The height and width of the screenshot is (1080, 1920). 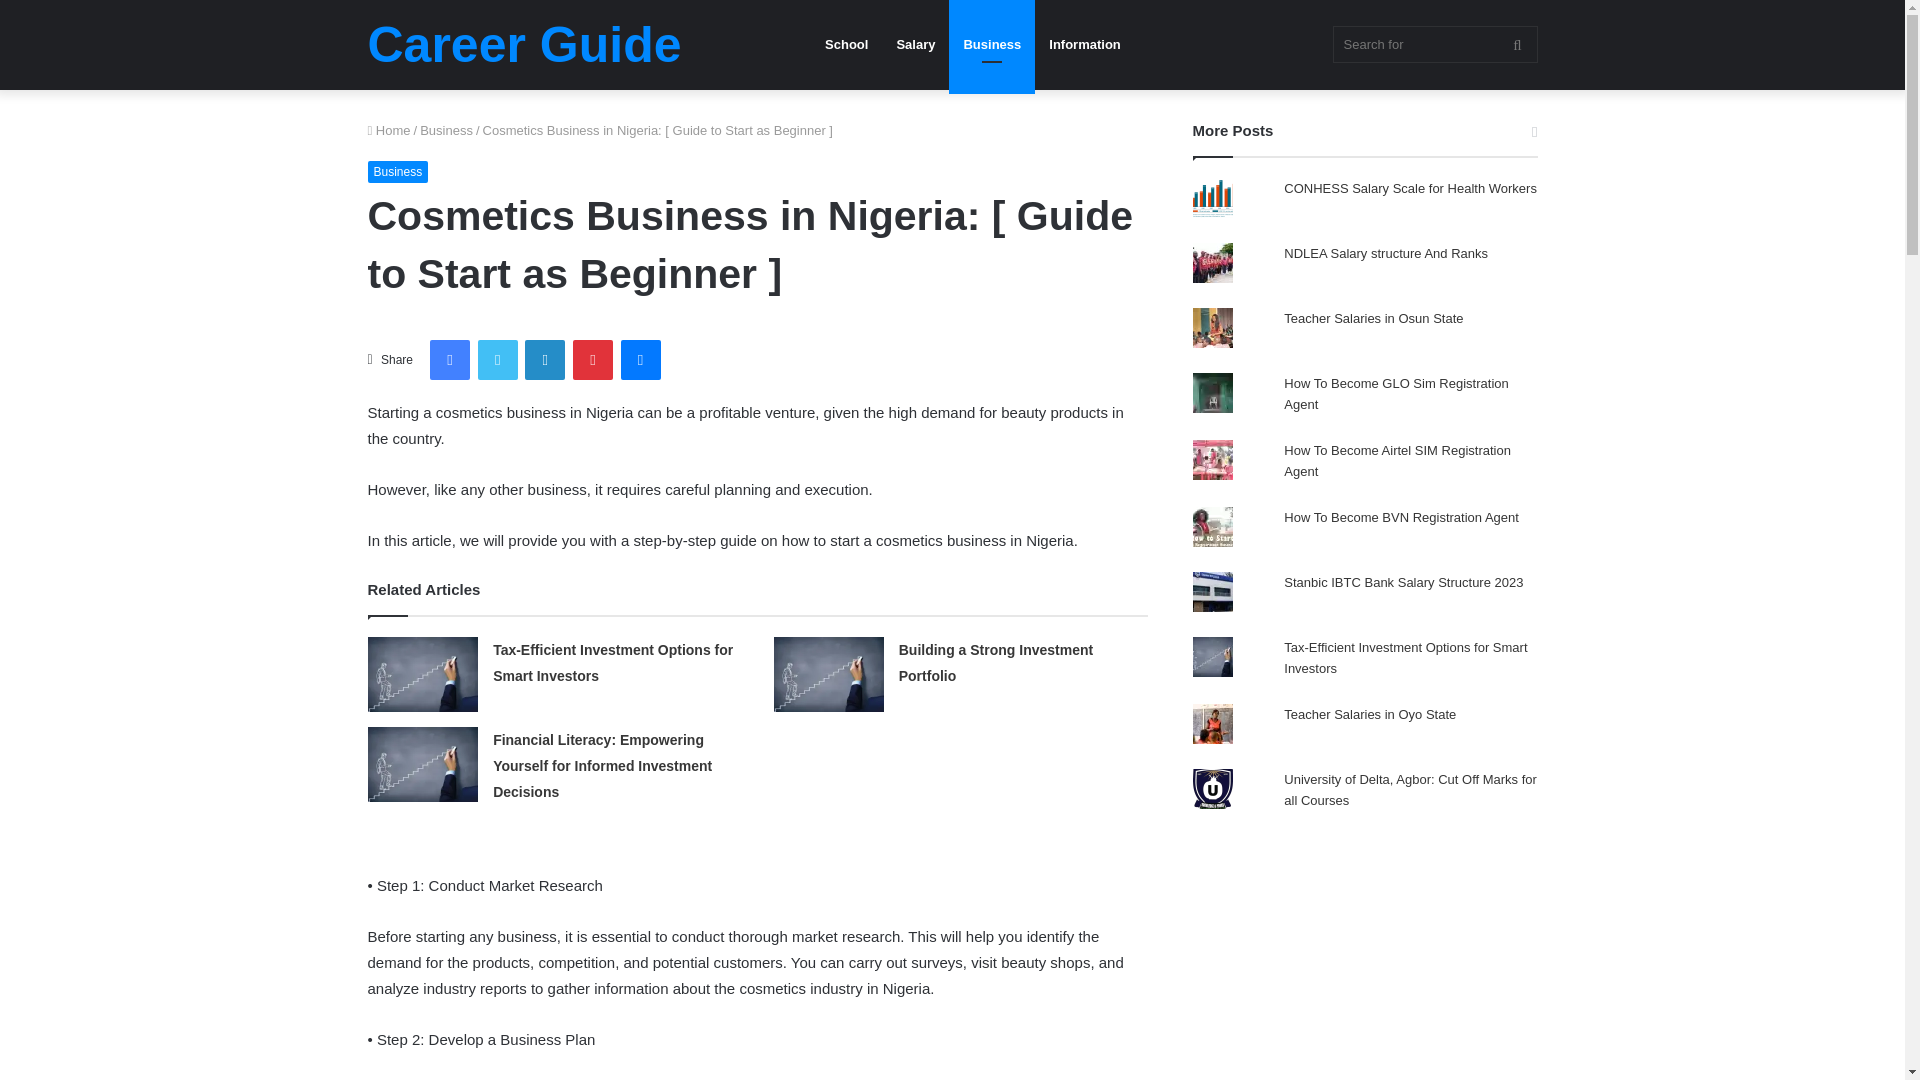 I want to click on Information, so click(x=1084, y=44).